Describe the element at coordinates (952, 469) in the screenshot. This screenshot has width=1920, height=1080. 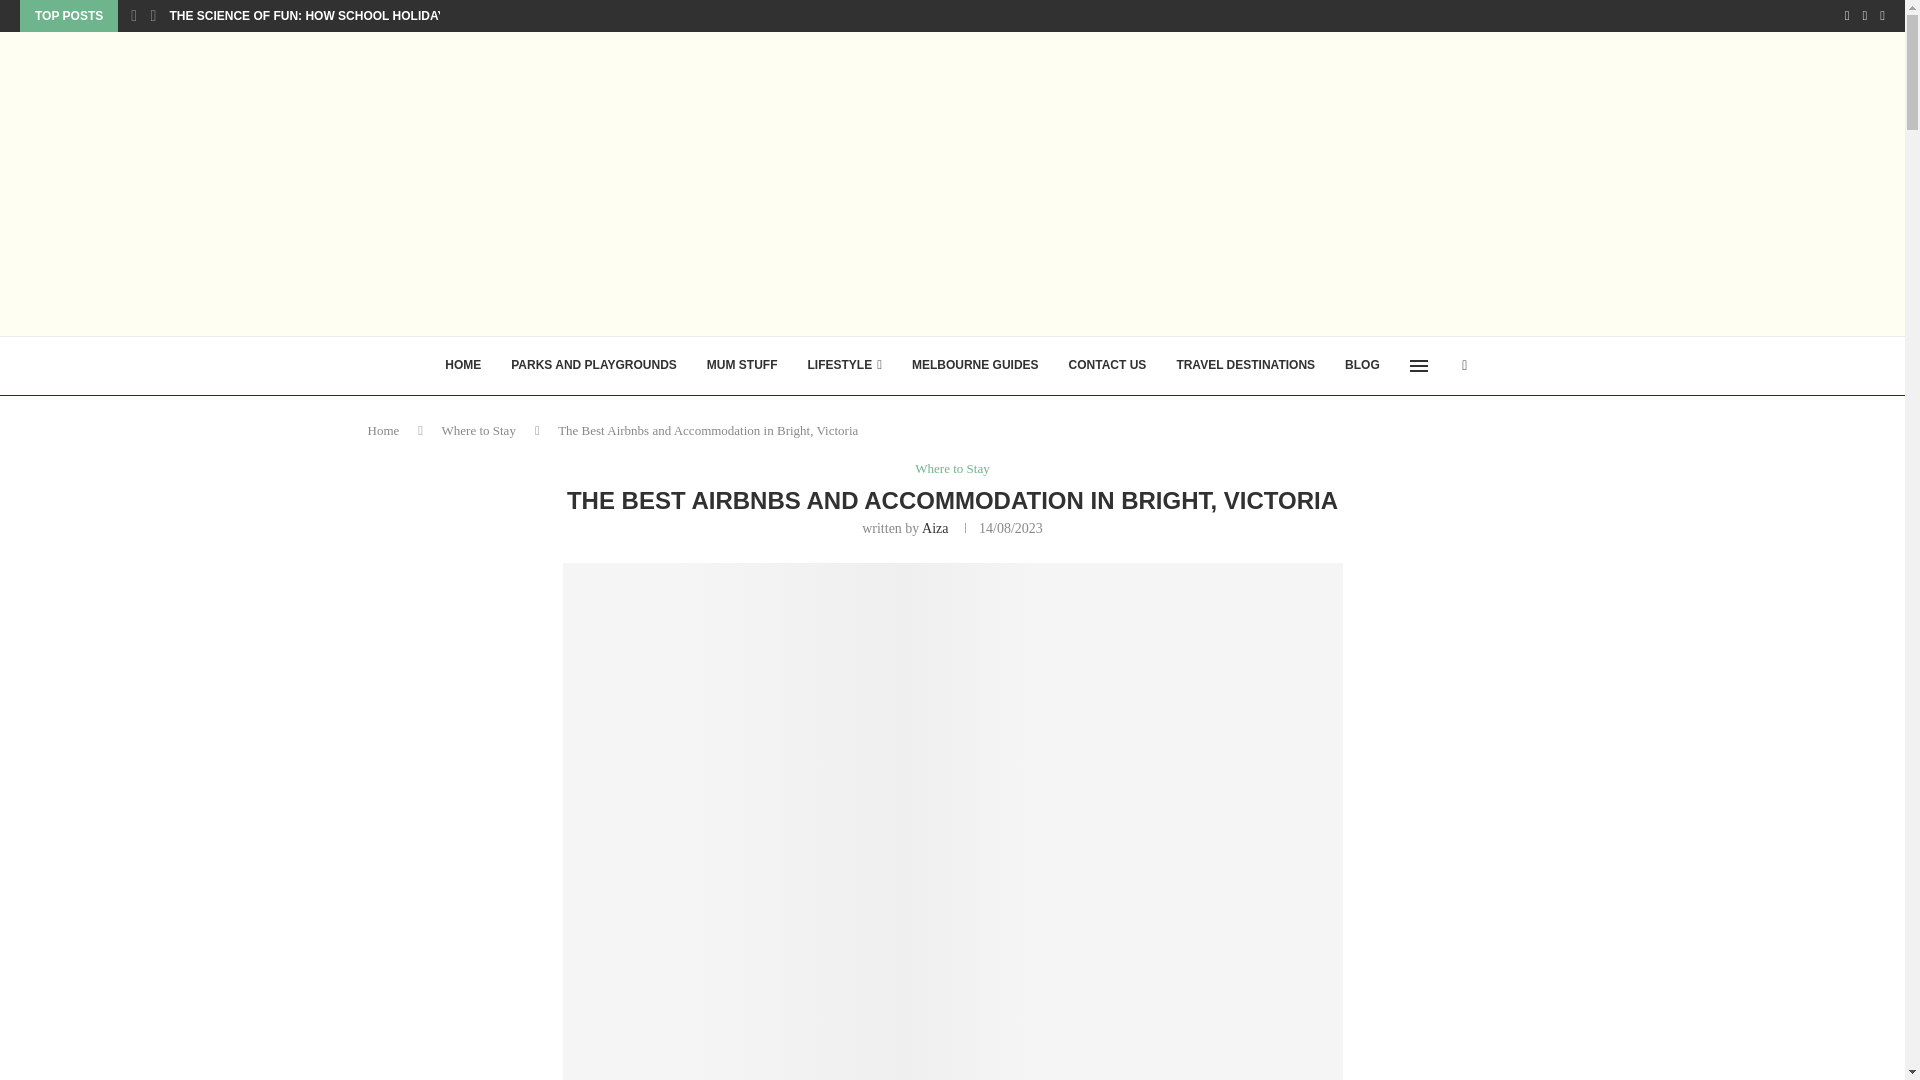
I see `Where to Stay` at that location.